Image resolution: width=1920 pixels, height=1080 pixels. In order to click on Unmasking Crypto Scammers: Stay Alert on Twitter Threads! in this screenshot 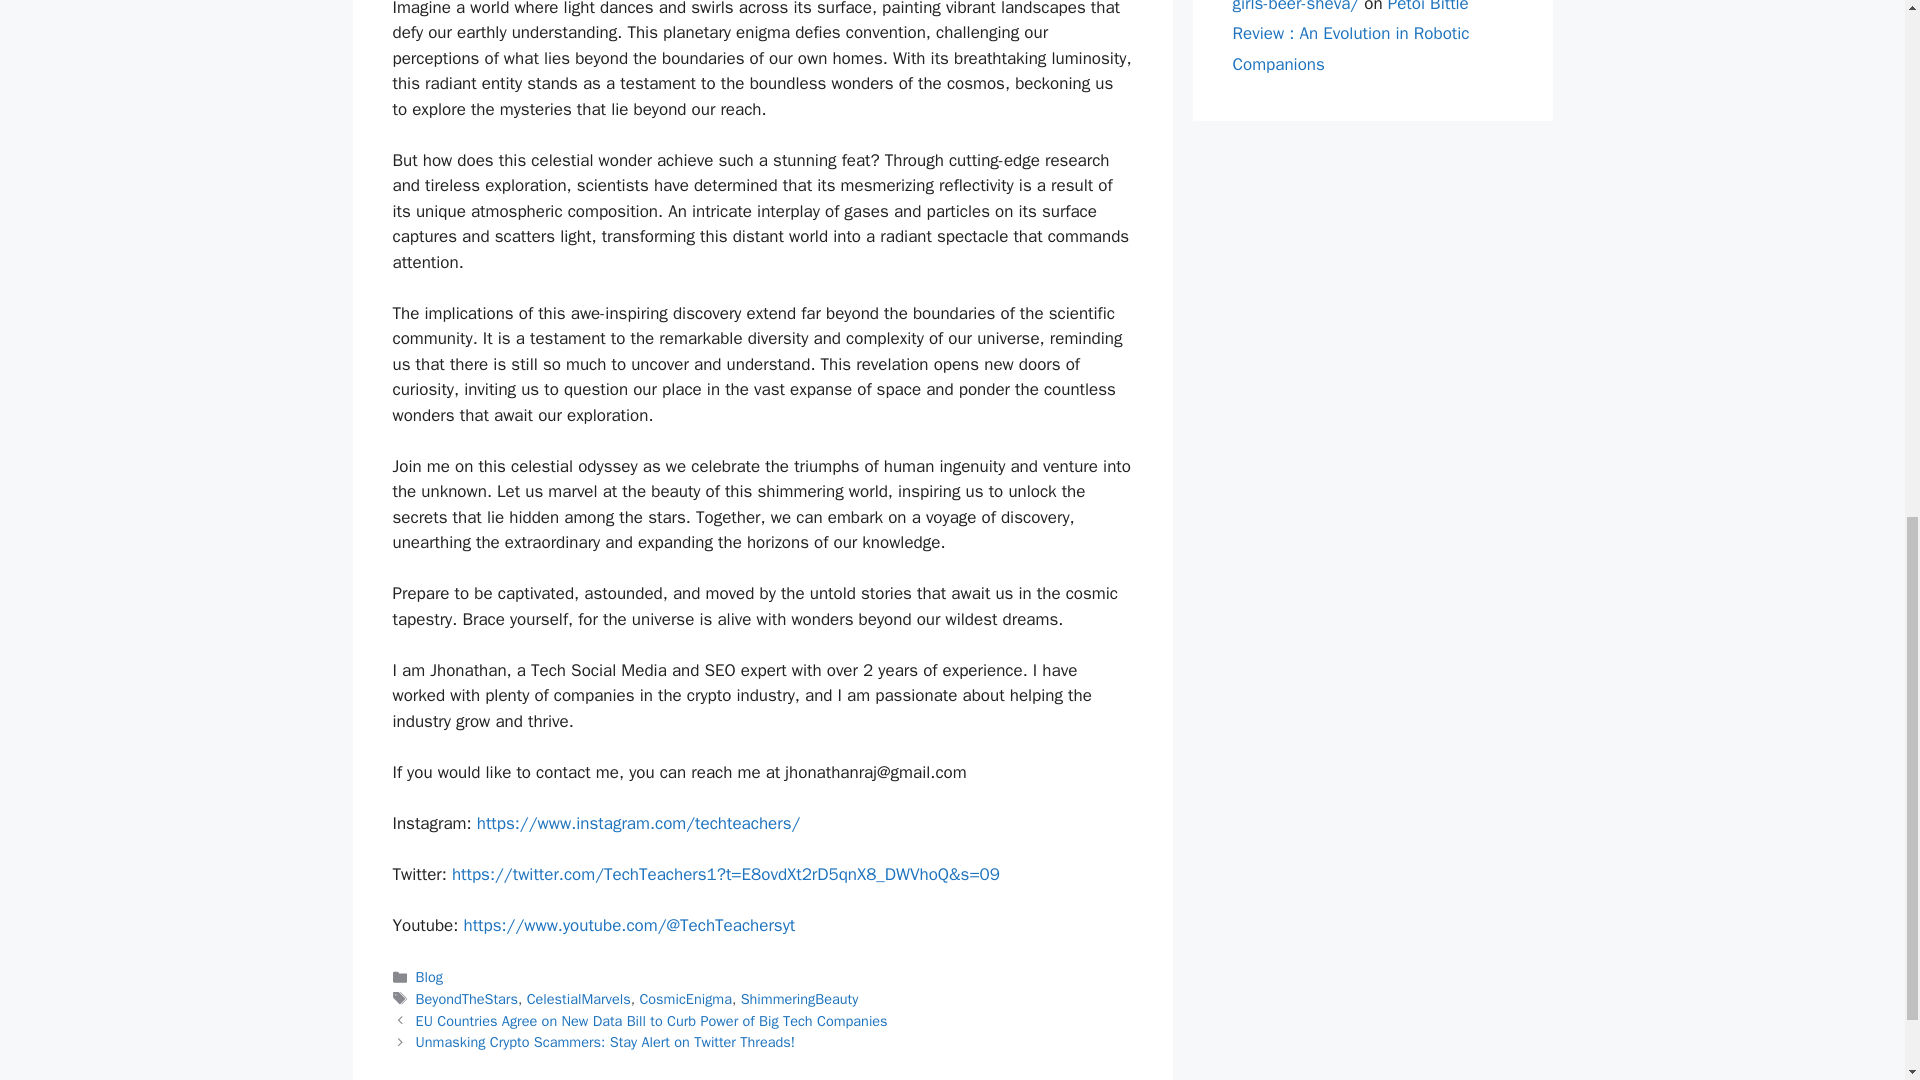, I will do `click(606, 1041)`.